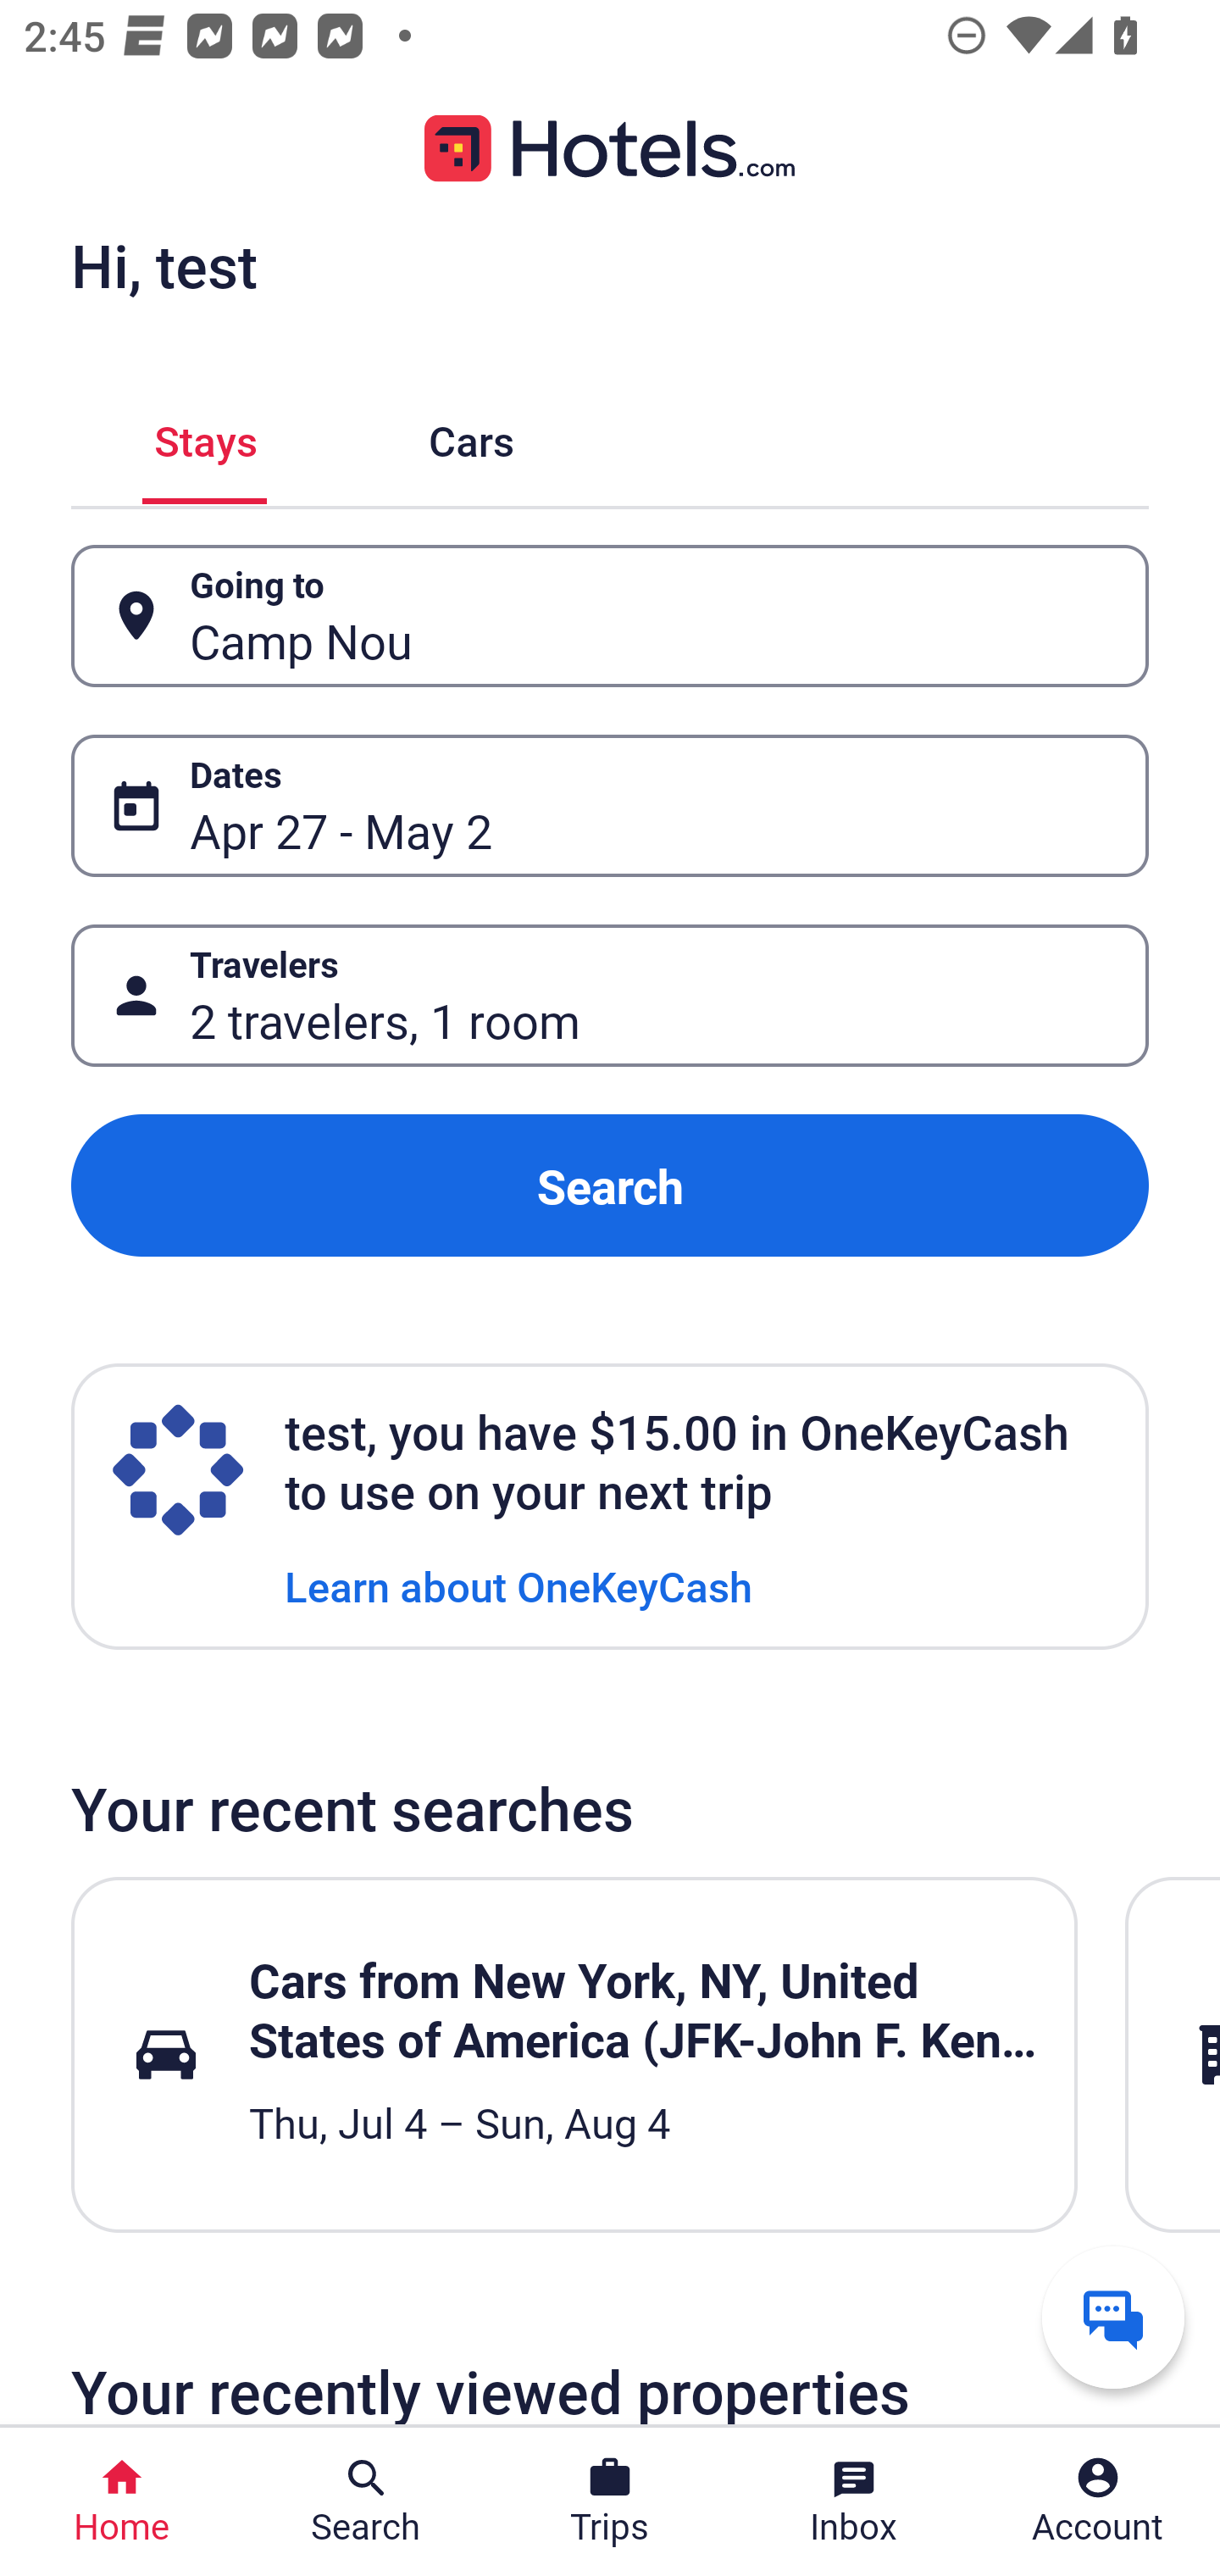 The image size is (1220, 2576). Describe the element at coordinates (610, 995) in the screenshot. I see `Travelers Button 2 travelers, 1 room` at that location.